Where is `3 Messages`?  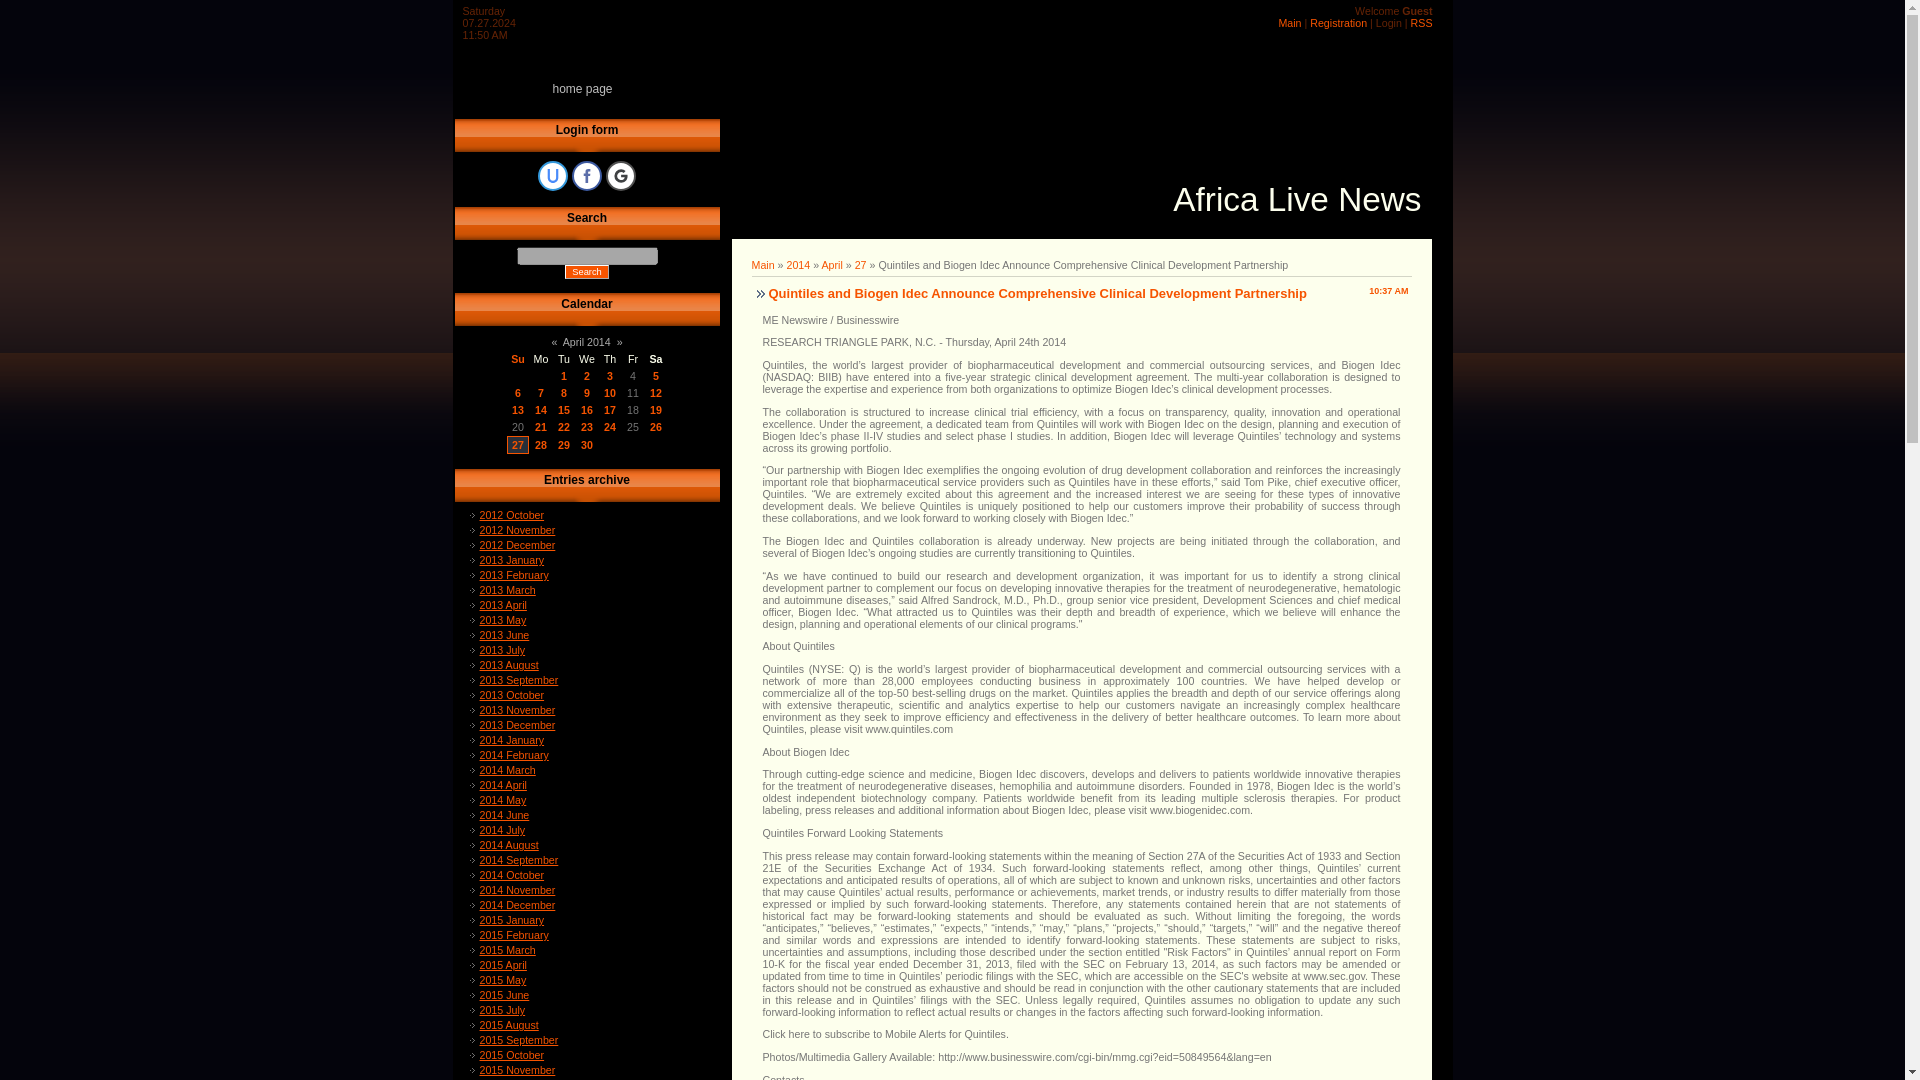
3 Messages is located at coordinates (586, 376).